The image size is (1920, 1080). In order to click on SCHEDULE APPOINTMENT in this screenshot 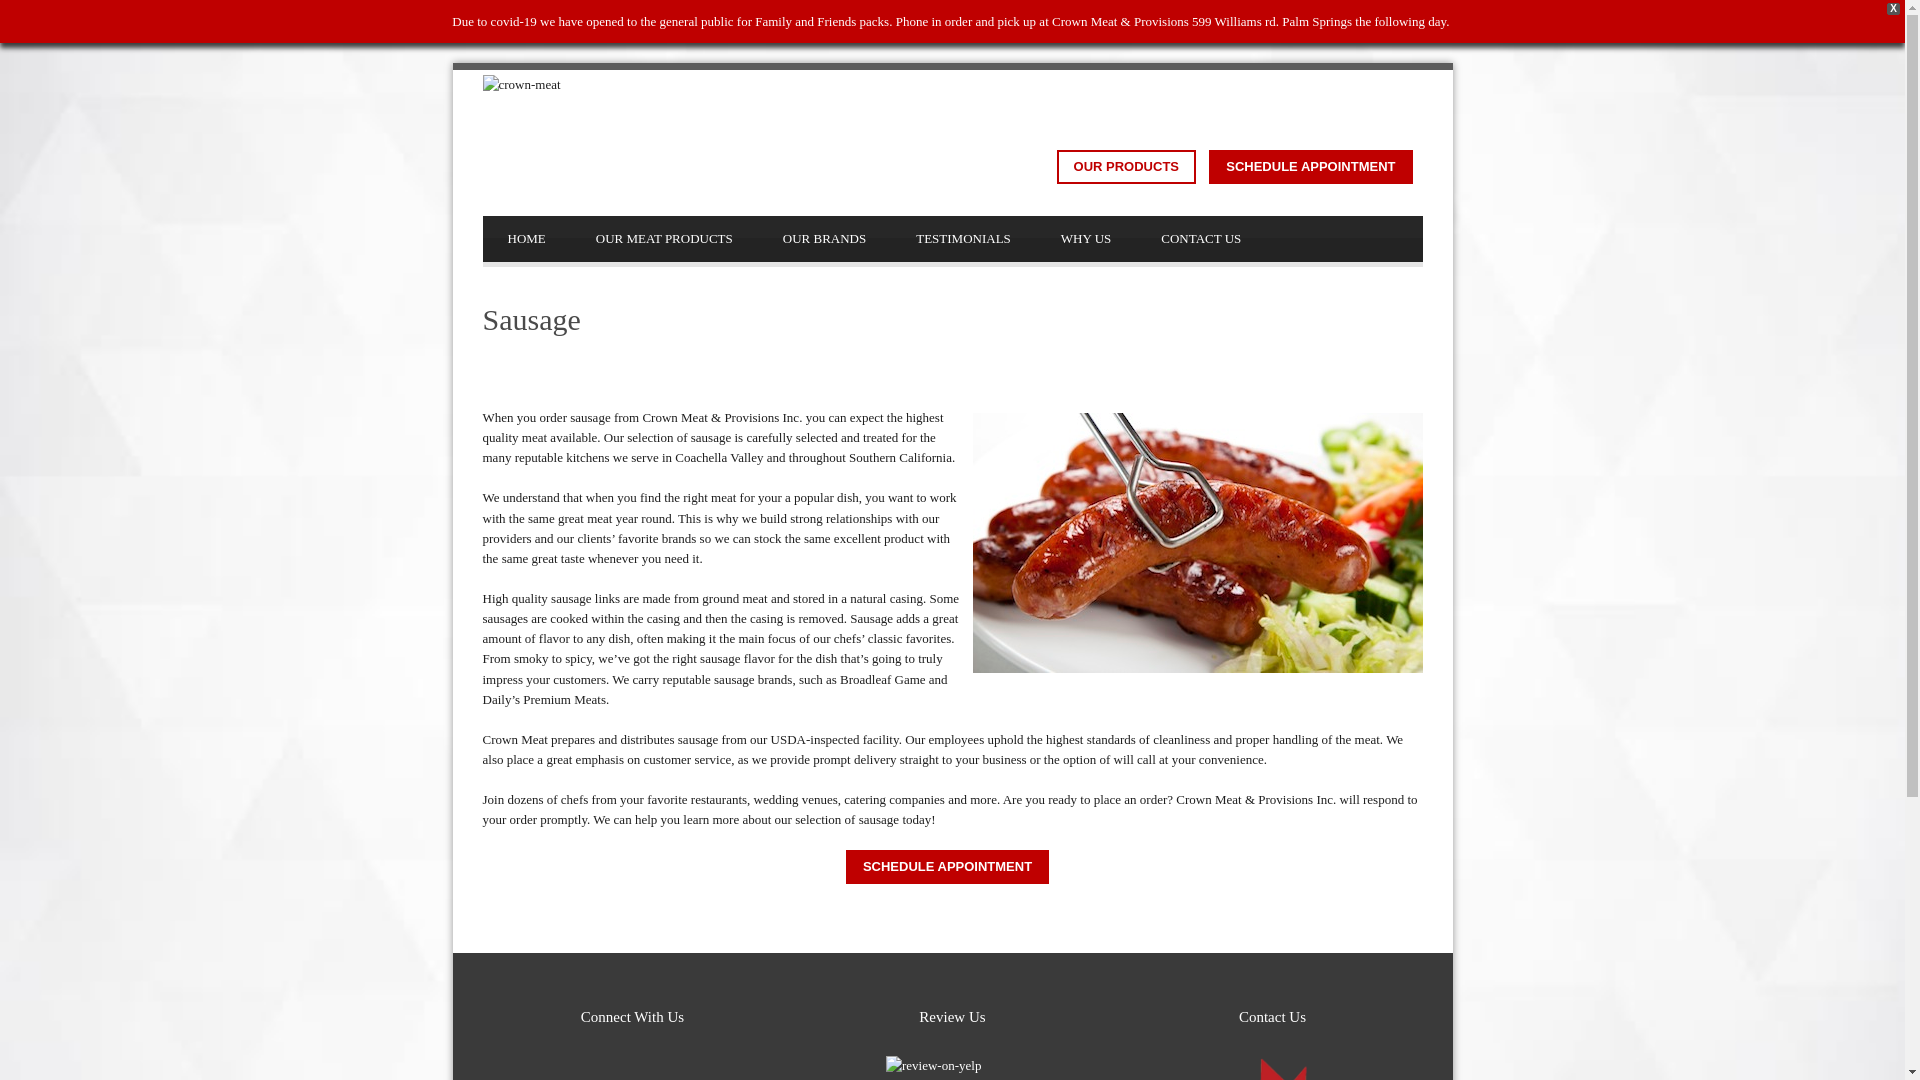, I will do `click(947, 866)`.